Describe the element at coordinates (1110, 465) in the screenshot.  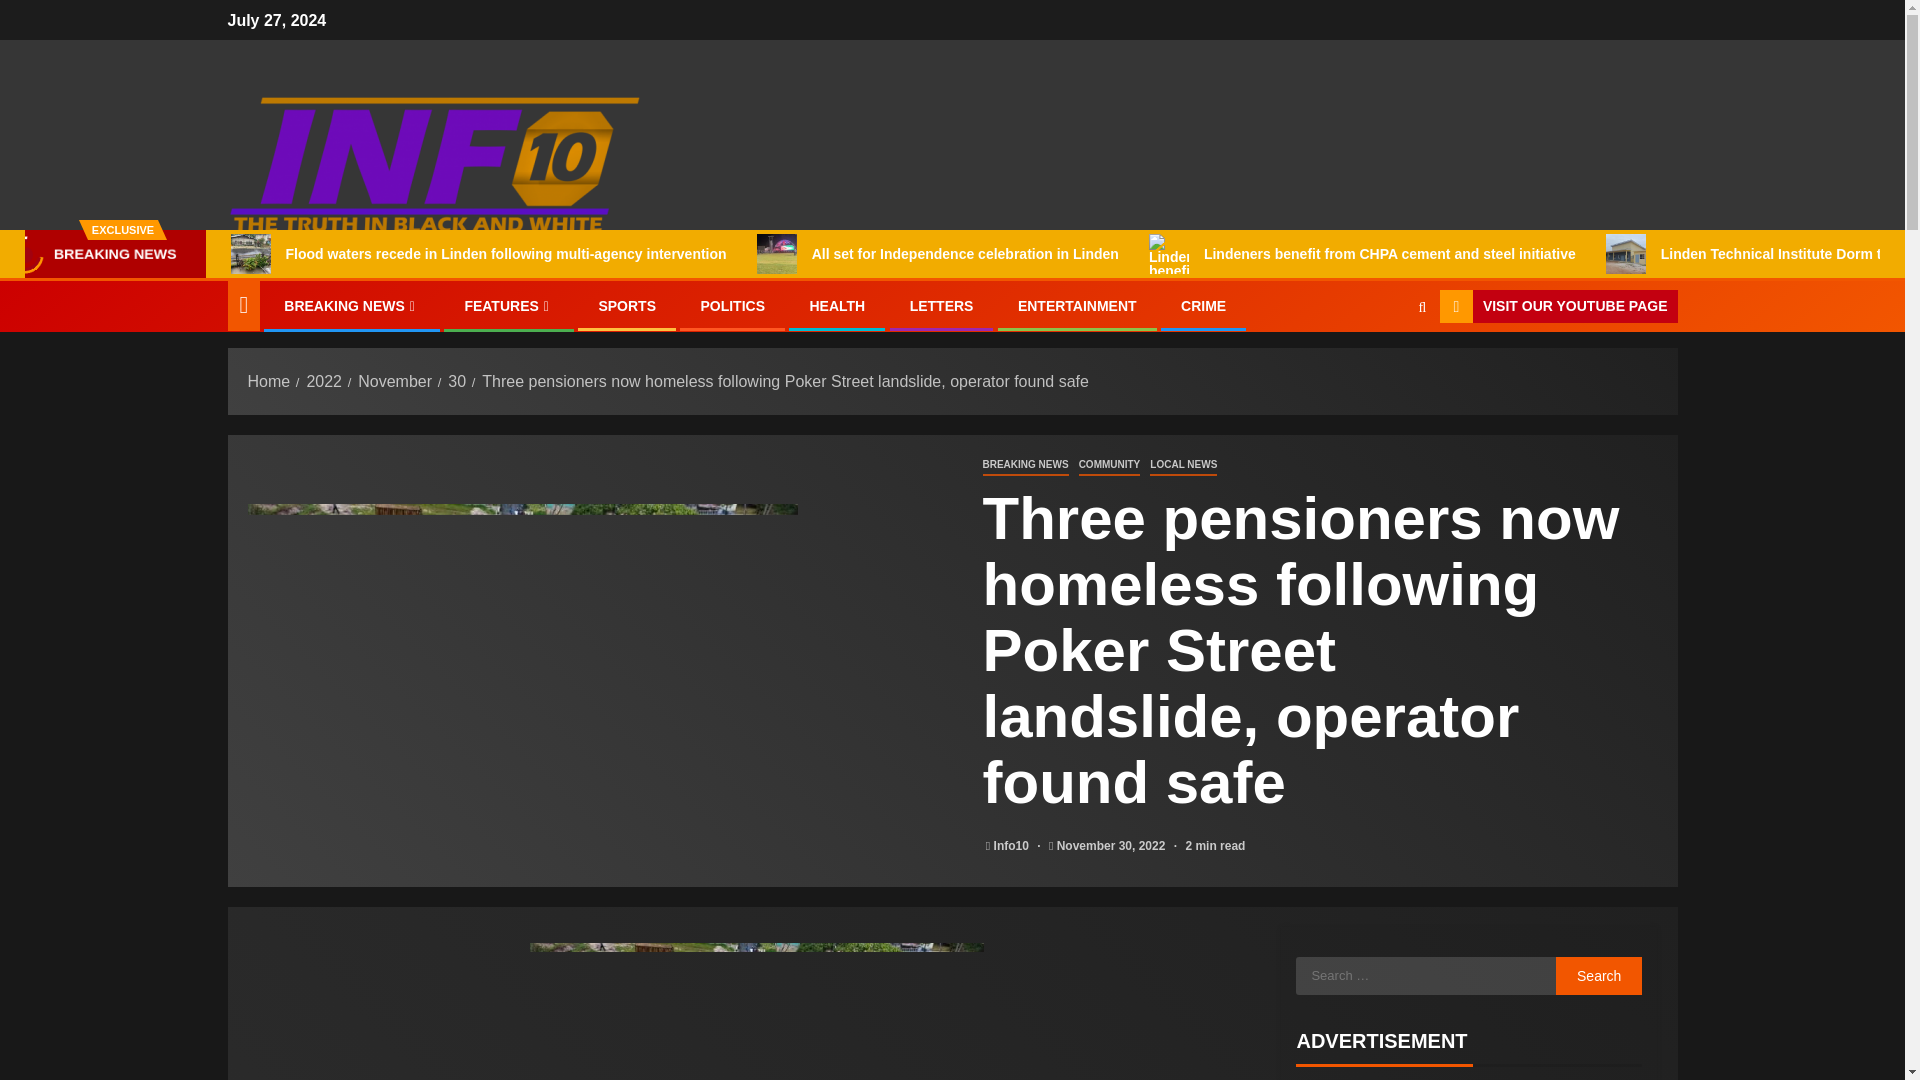
I see `COMMUNITY` at that location.